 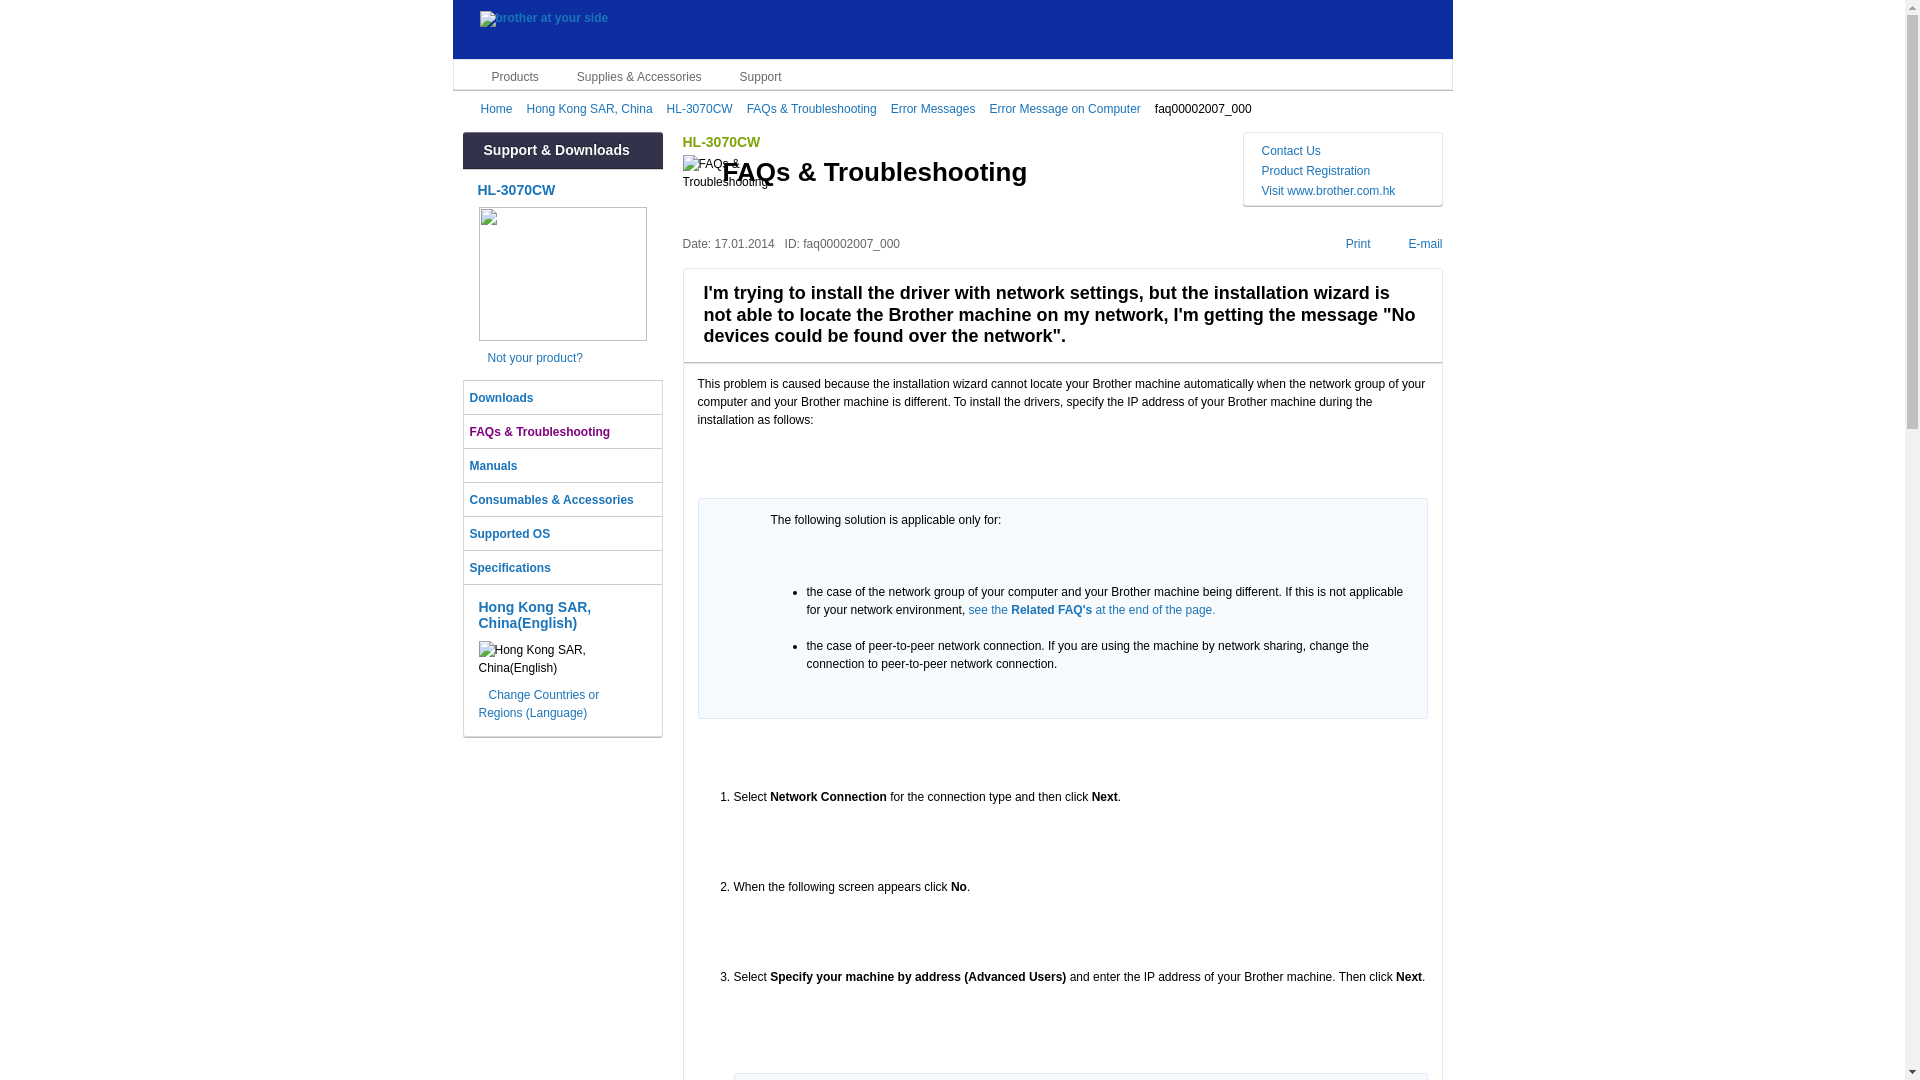 What do you see at coordinates (1092, 609) in the screenshot?
I see `see the Related FAQ's at the end of the page.` at bounding box center [1092, 609].